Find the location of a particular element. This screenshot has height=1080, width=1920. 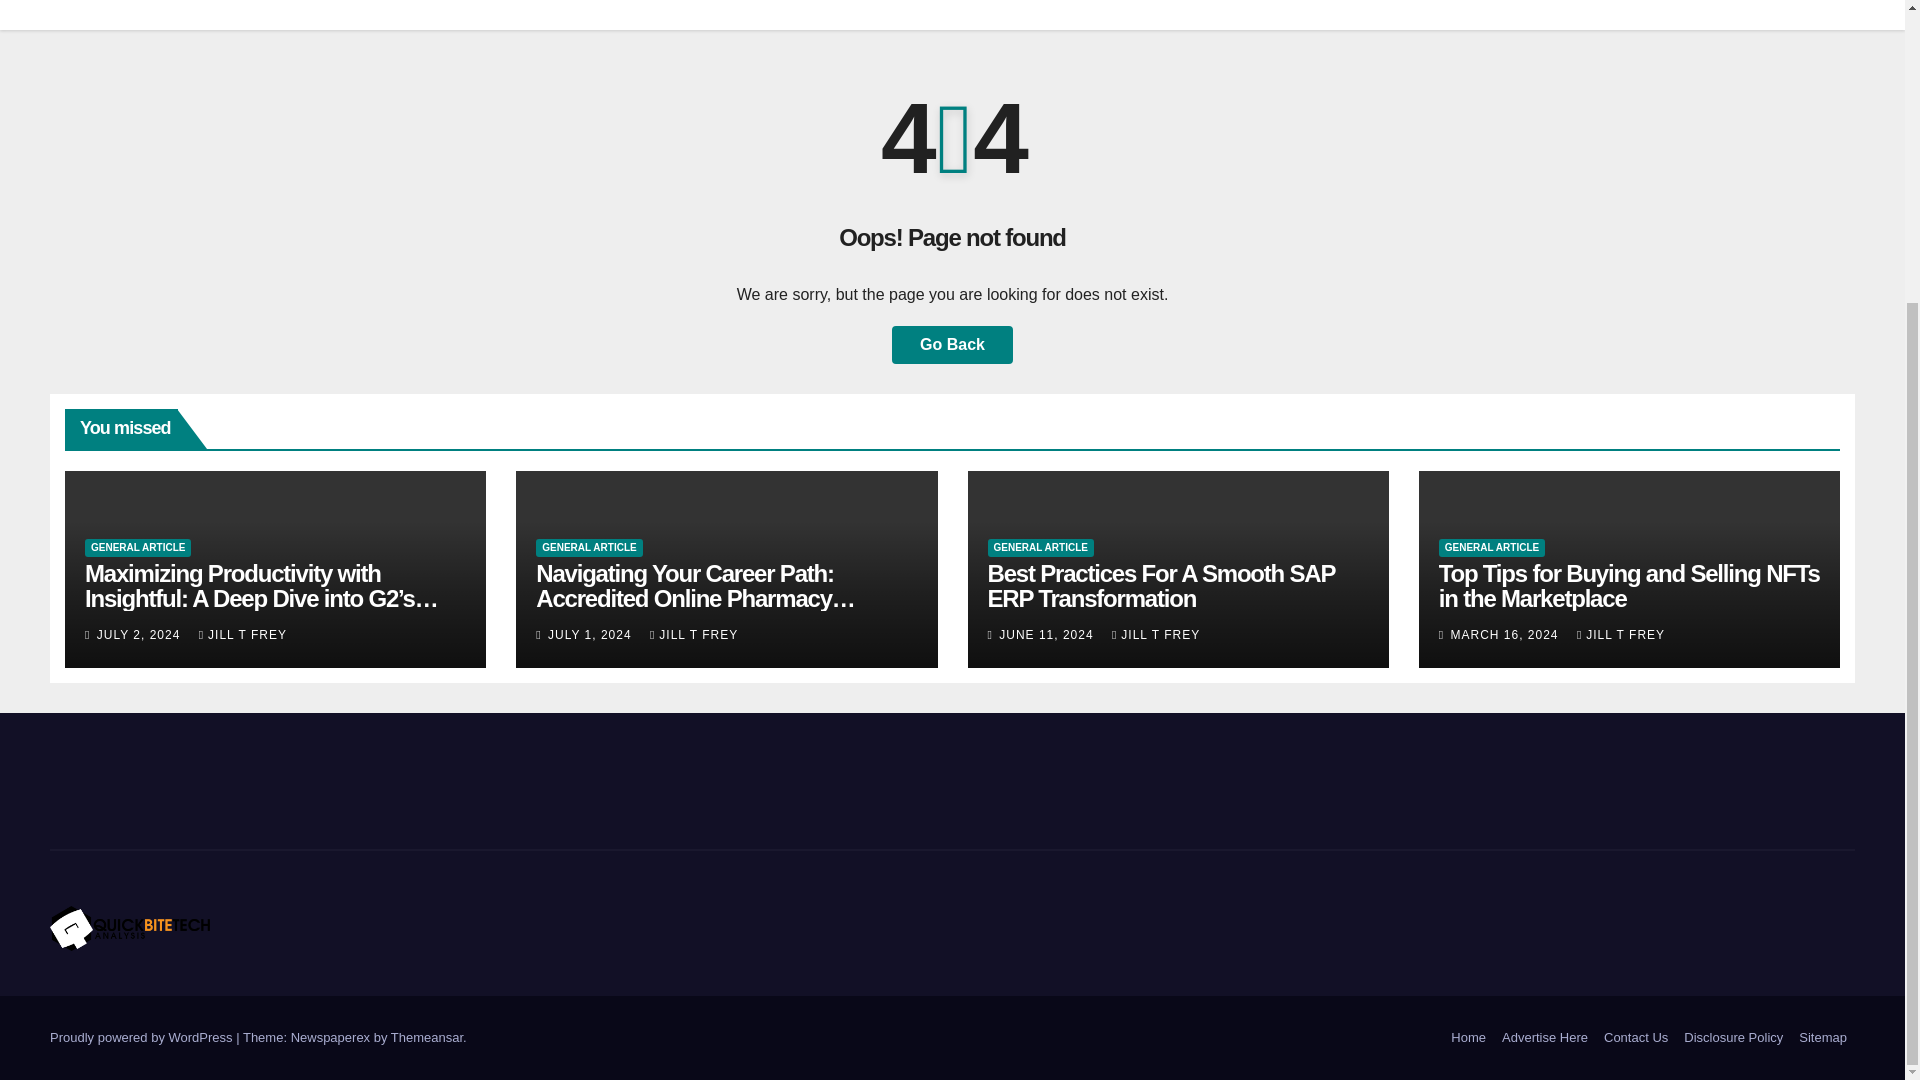

JULY 2, 2024 is located at coordinates (140, 634).